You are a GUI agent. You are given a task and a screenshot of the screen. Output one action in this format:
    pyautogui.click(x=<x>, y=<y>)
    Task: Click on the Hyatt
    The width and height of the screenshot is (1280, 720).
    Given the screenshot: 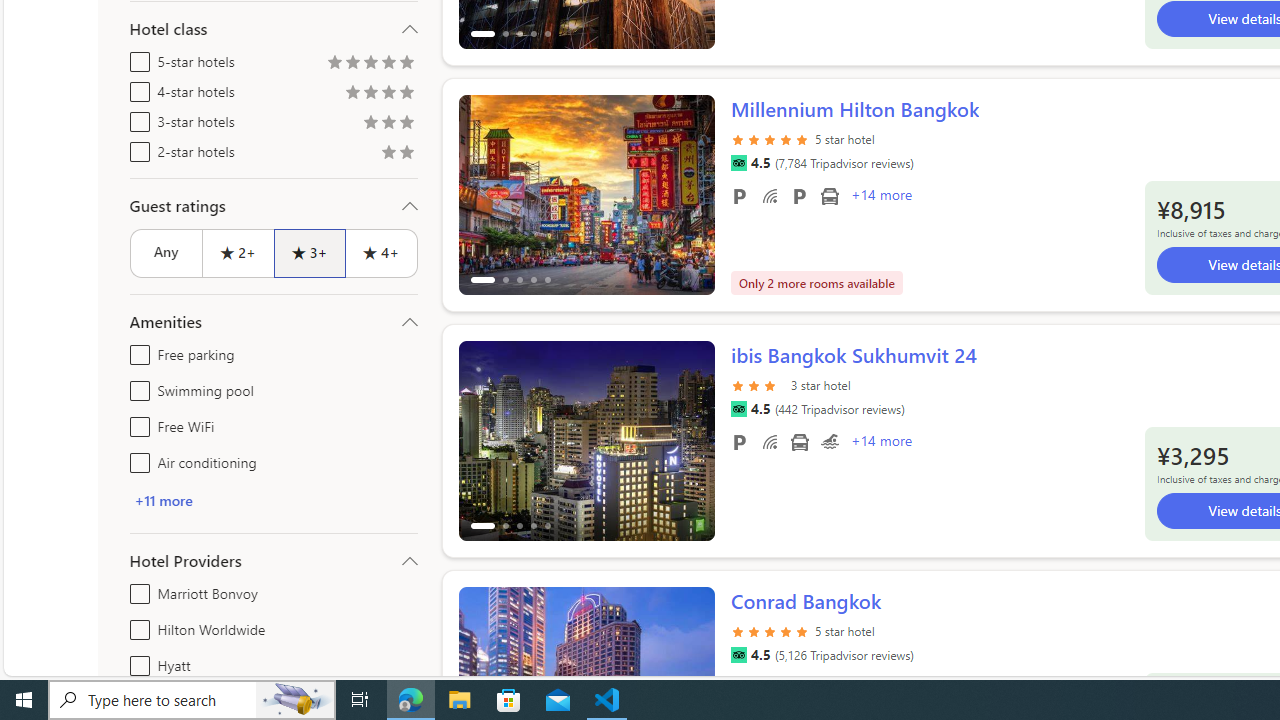 What is the action you would take?
    pyautogui.click(x=136, y=662)
    